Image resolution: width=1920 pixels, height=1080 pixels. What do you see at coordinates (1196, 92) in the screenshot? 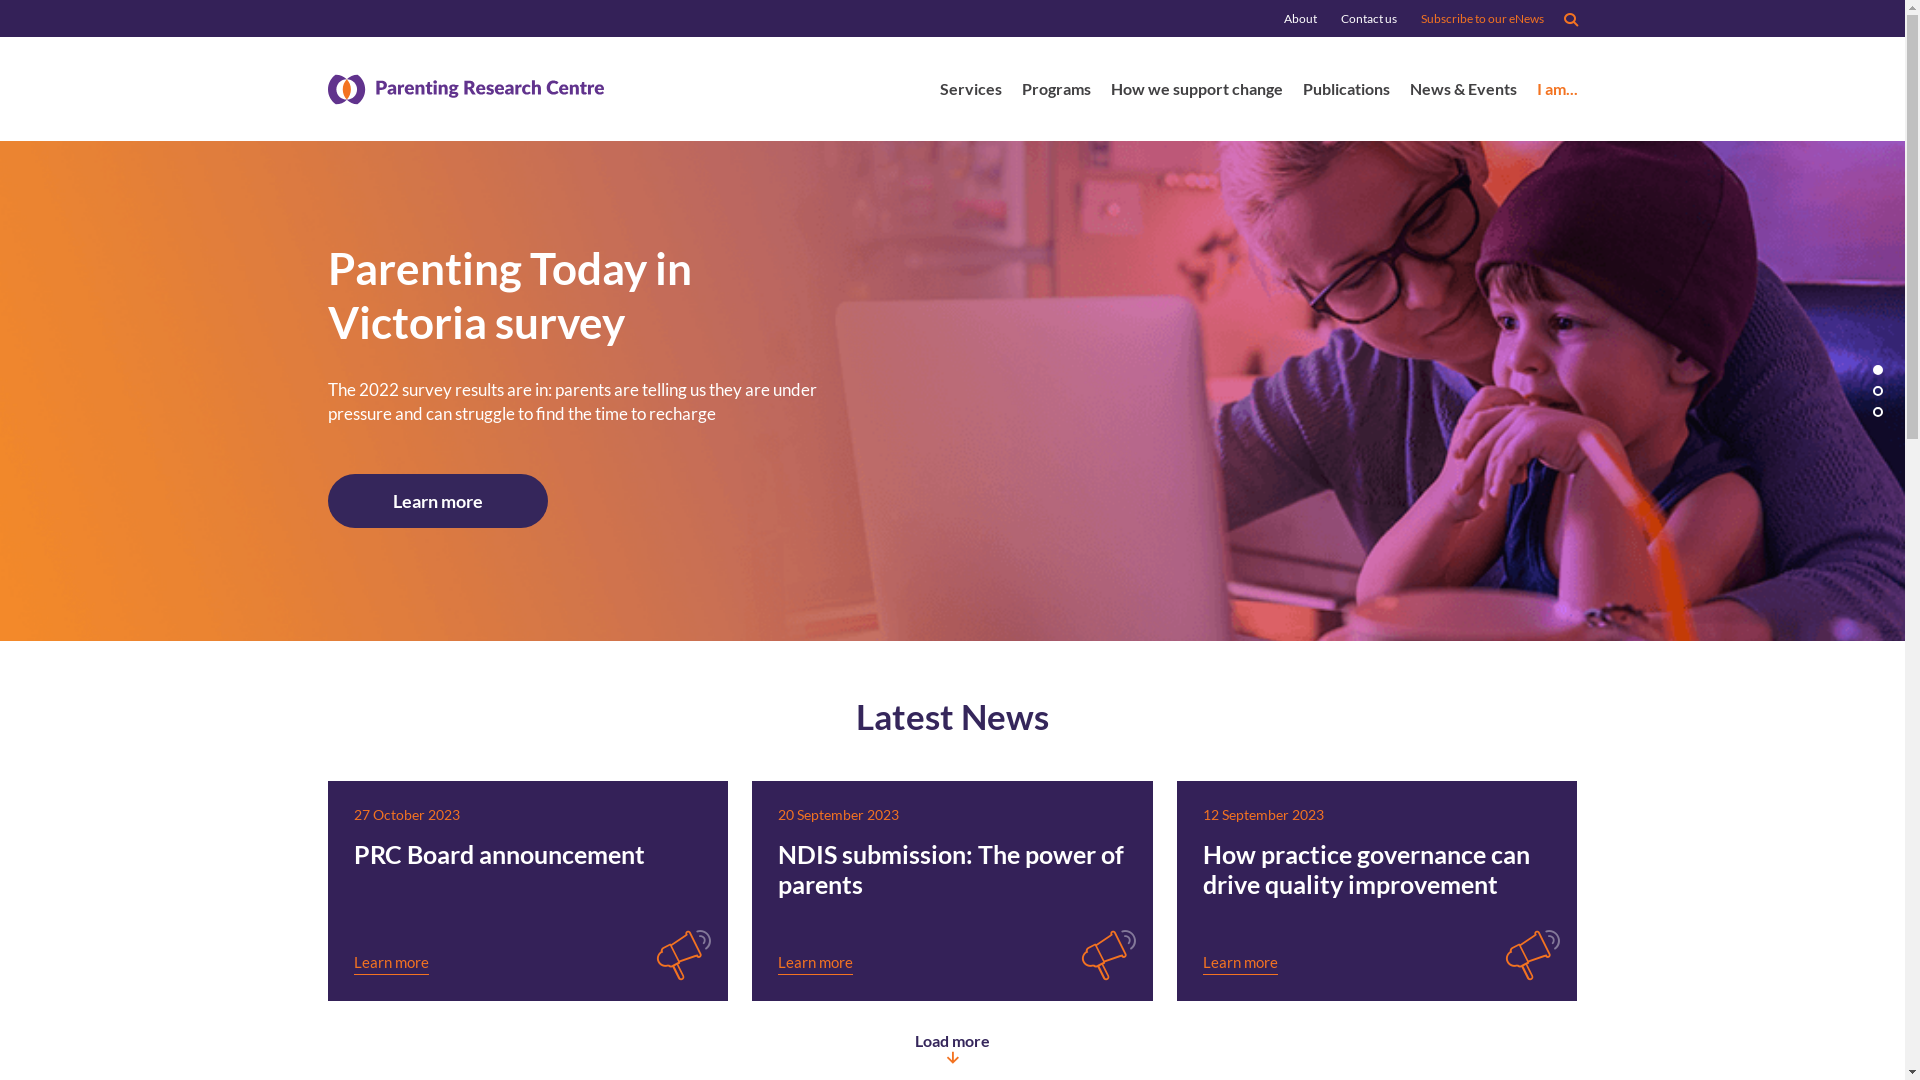
I see `How we support change` at bounding box center [1196, 92].